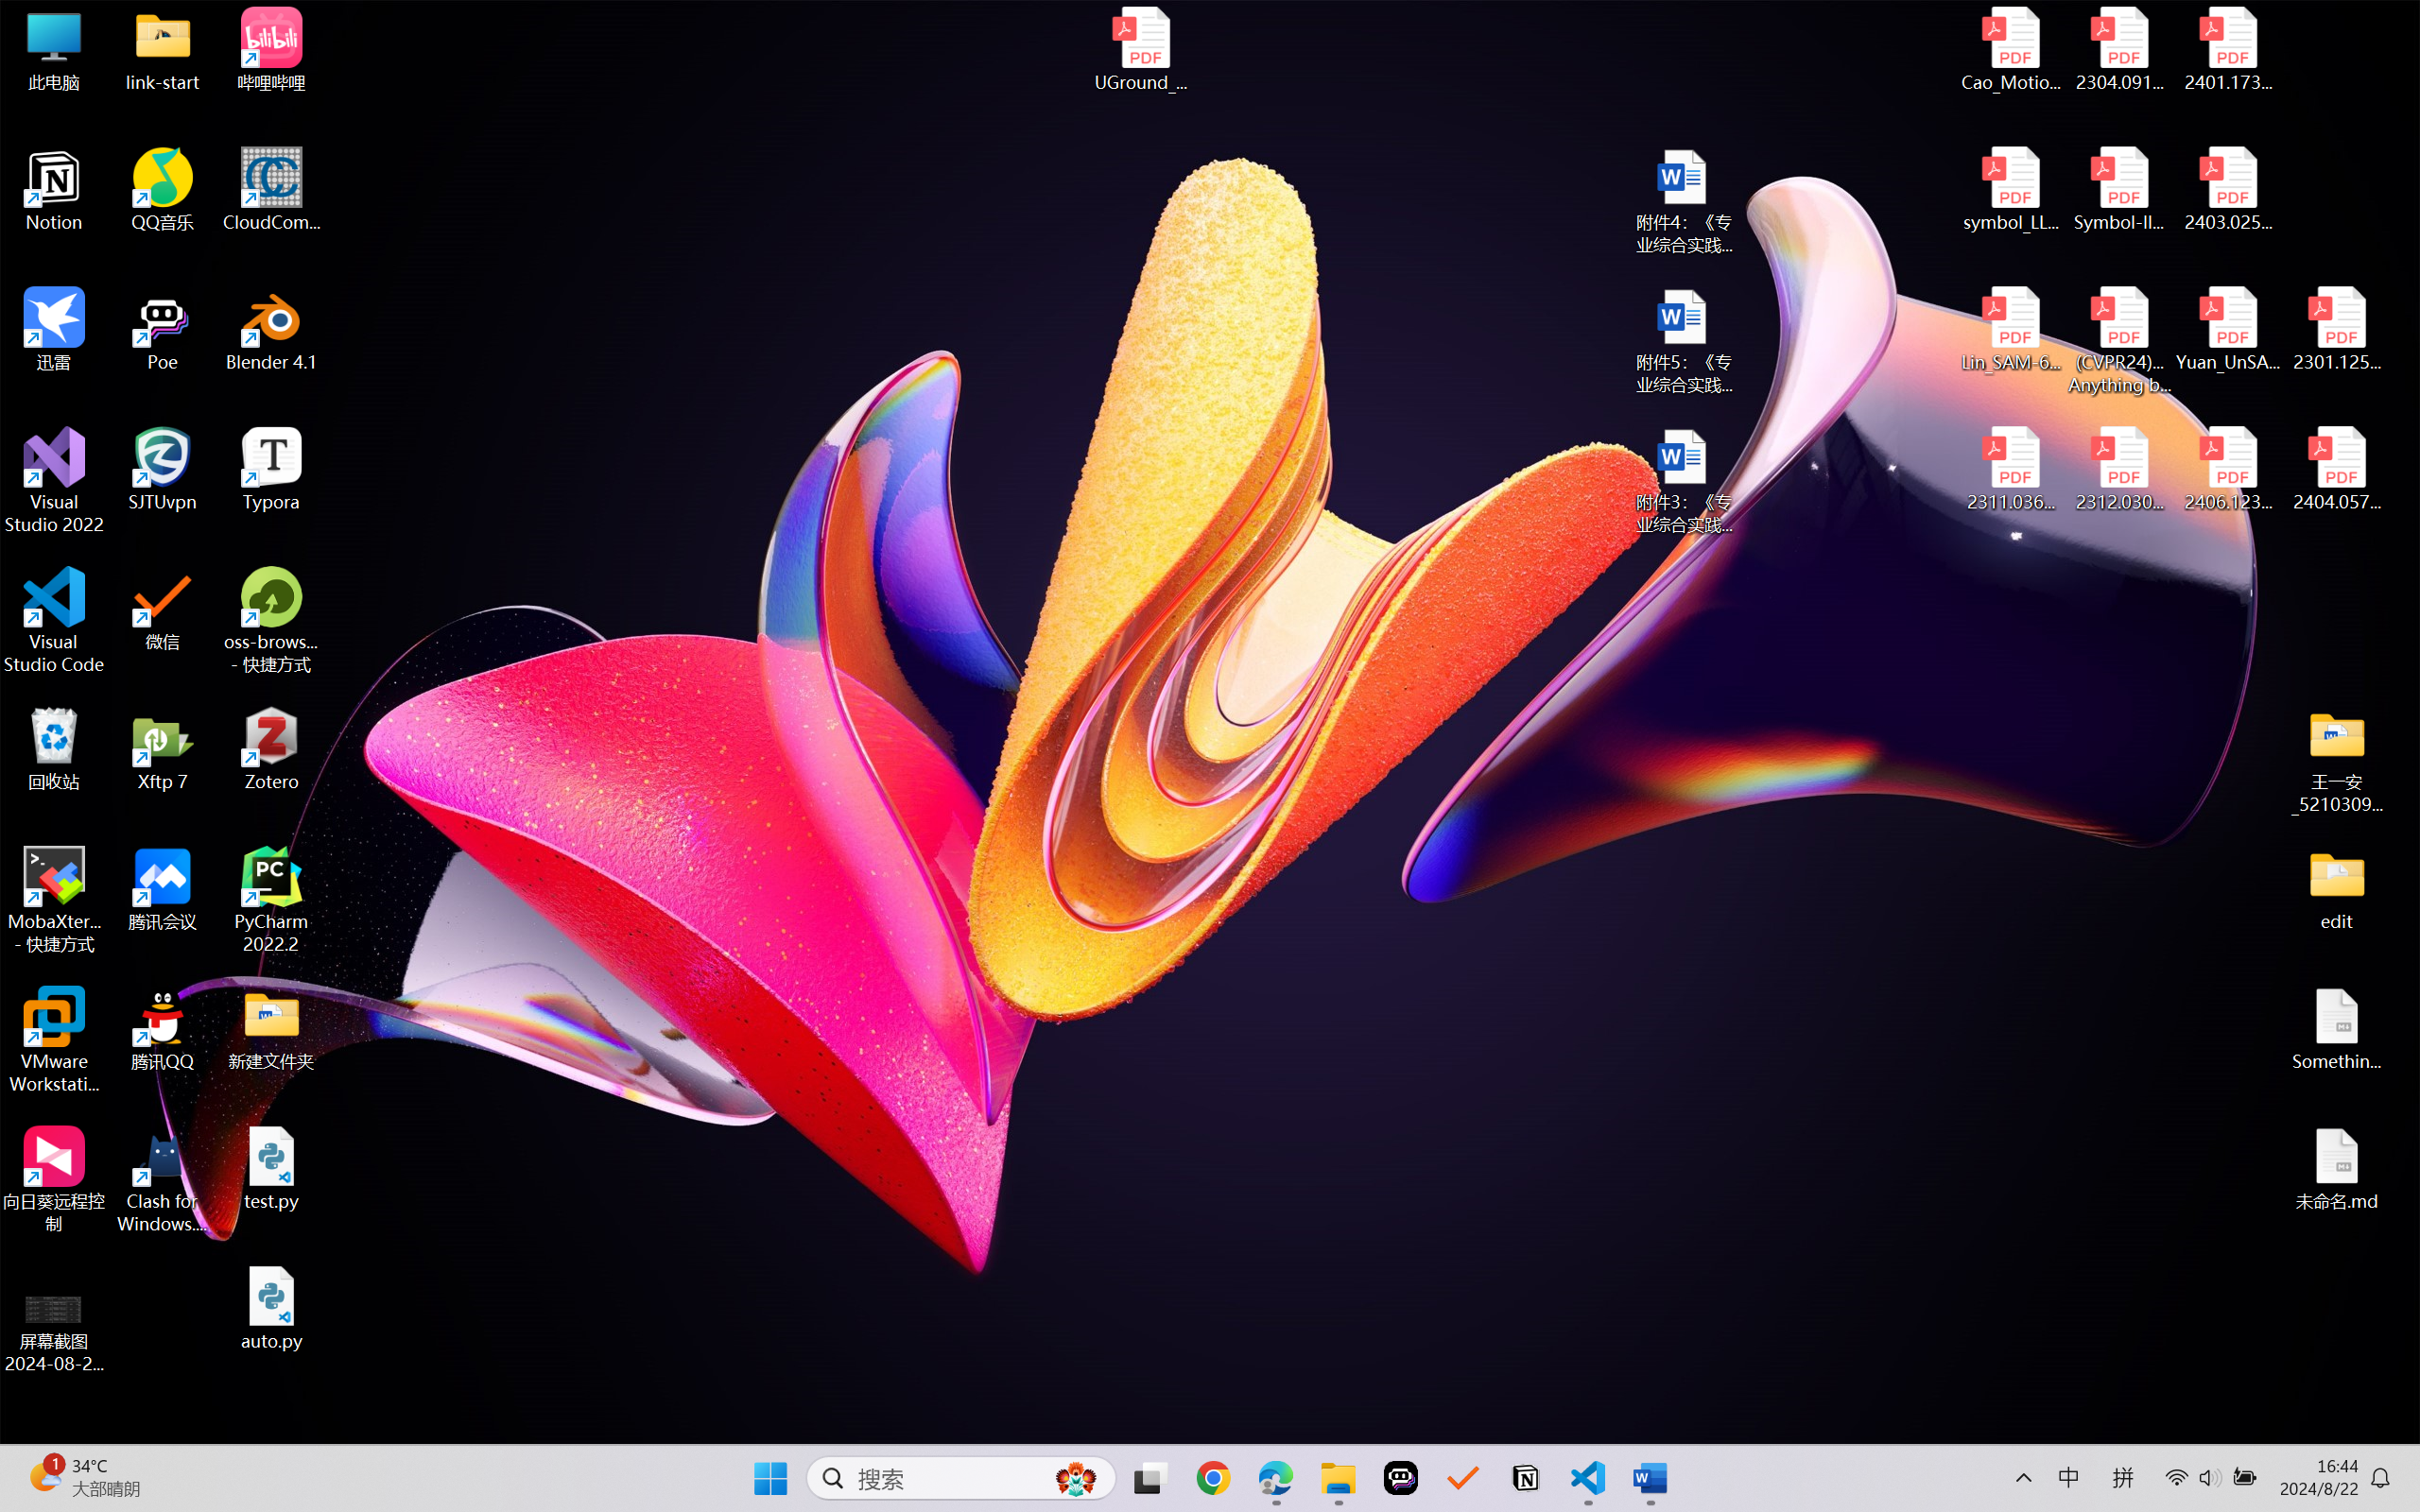 The width and height of the screenshot is (2420, 1512). What do you see at coordinates (2337, 888) in the screenshot?
I see `edit` at bounding box center [2337, 888].